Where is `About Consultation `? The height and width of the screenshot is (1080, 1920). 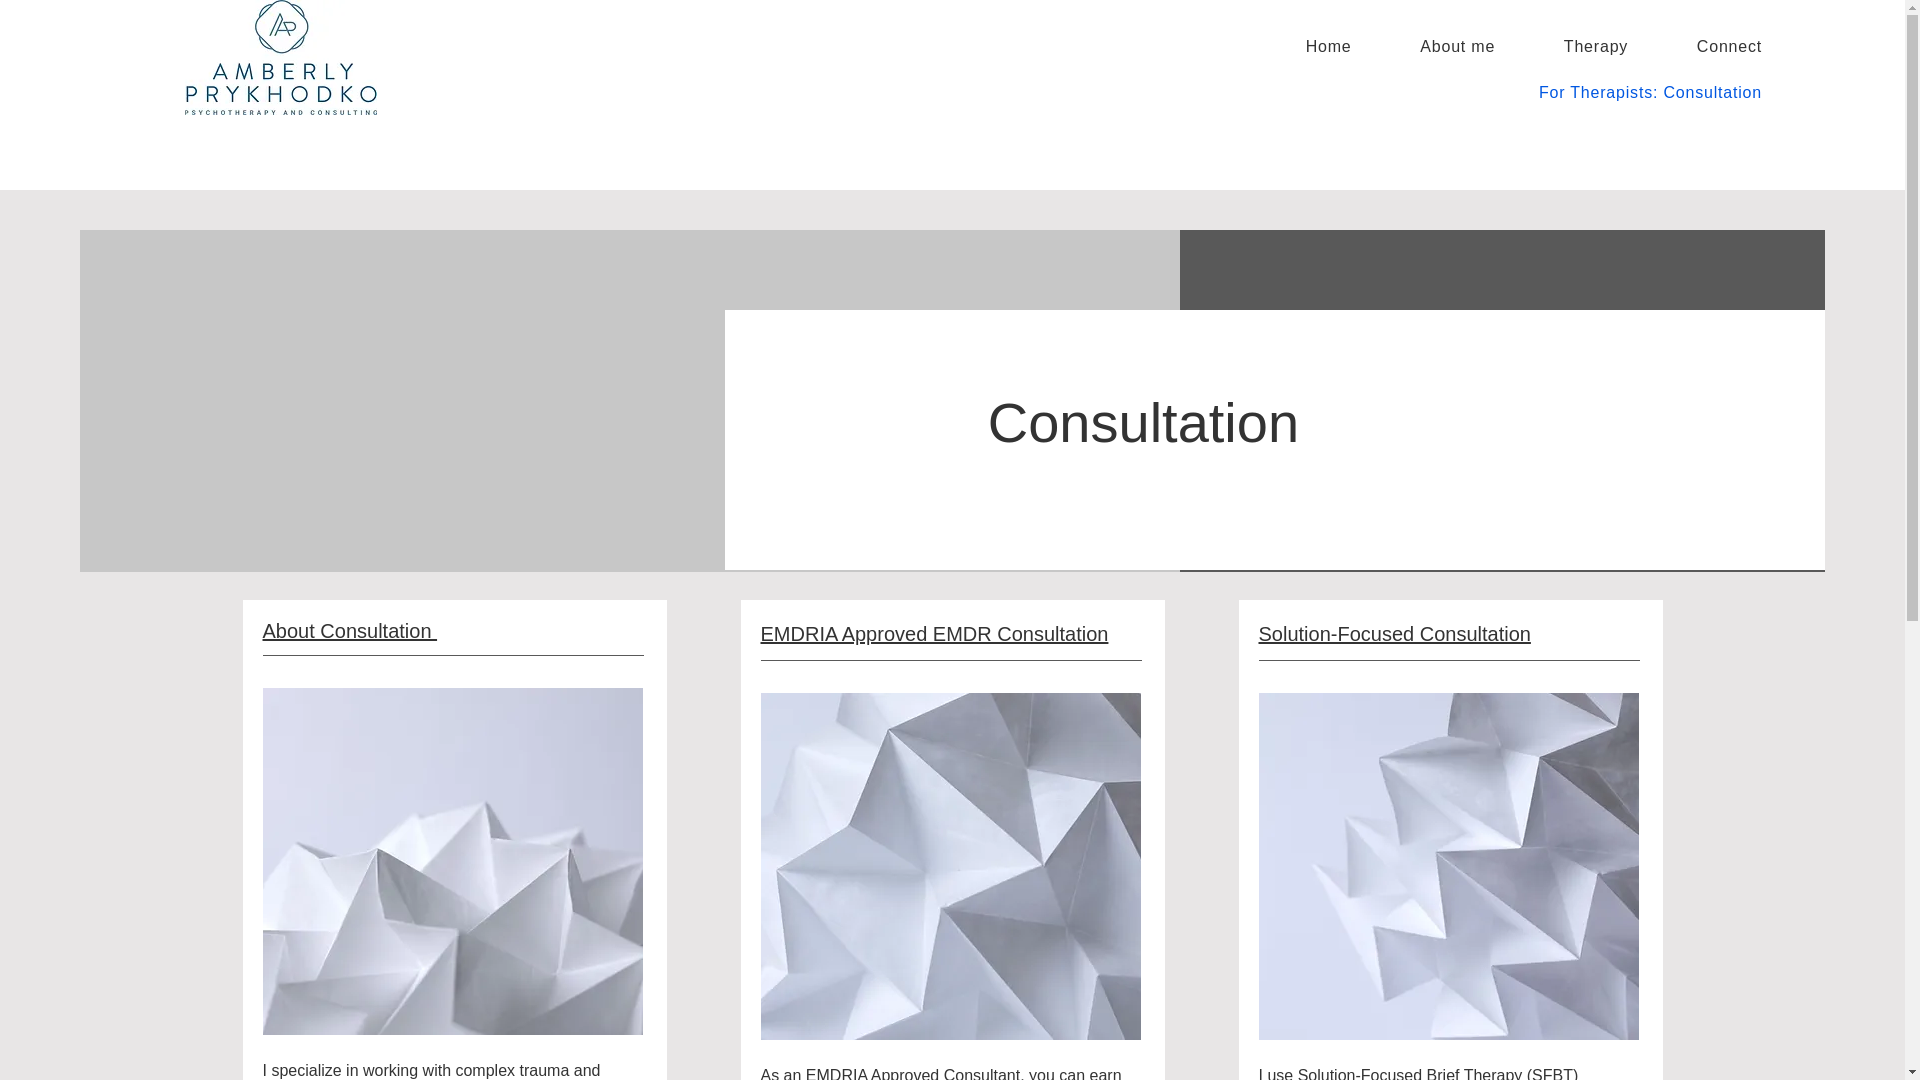
About Consultation  is located at coordinates (349, 630).